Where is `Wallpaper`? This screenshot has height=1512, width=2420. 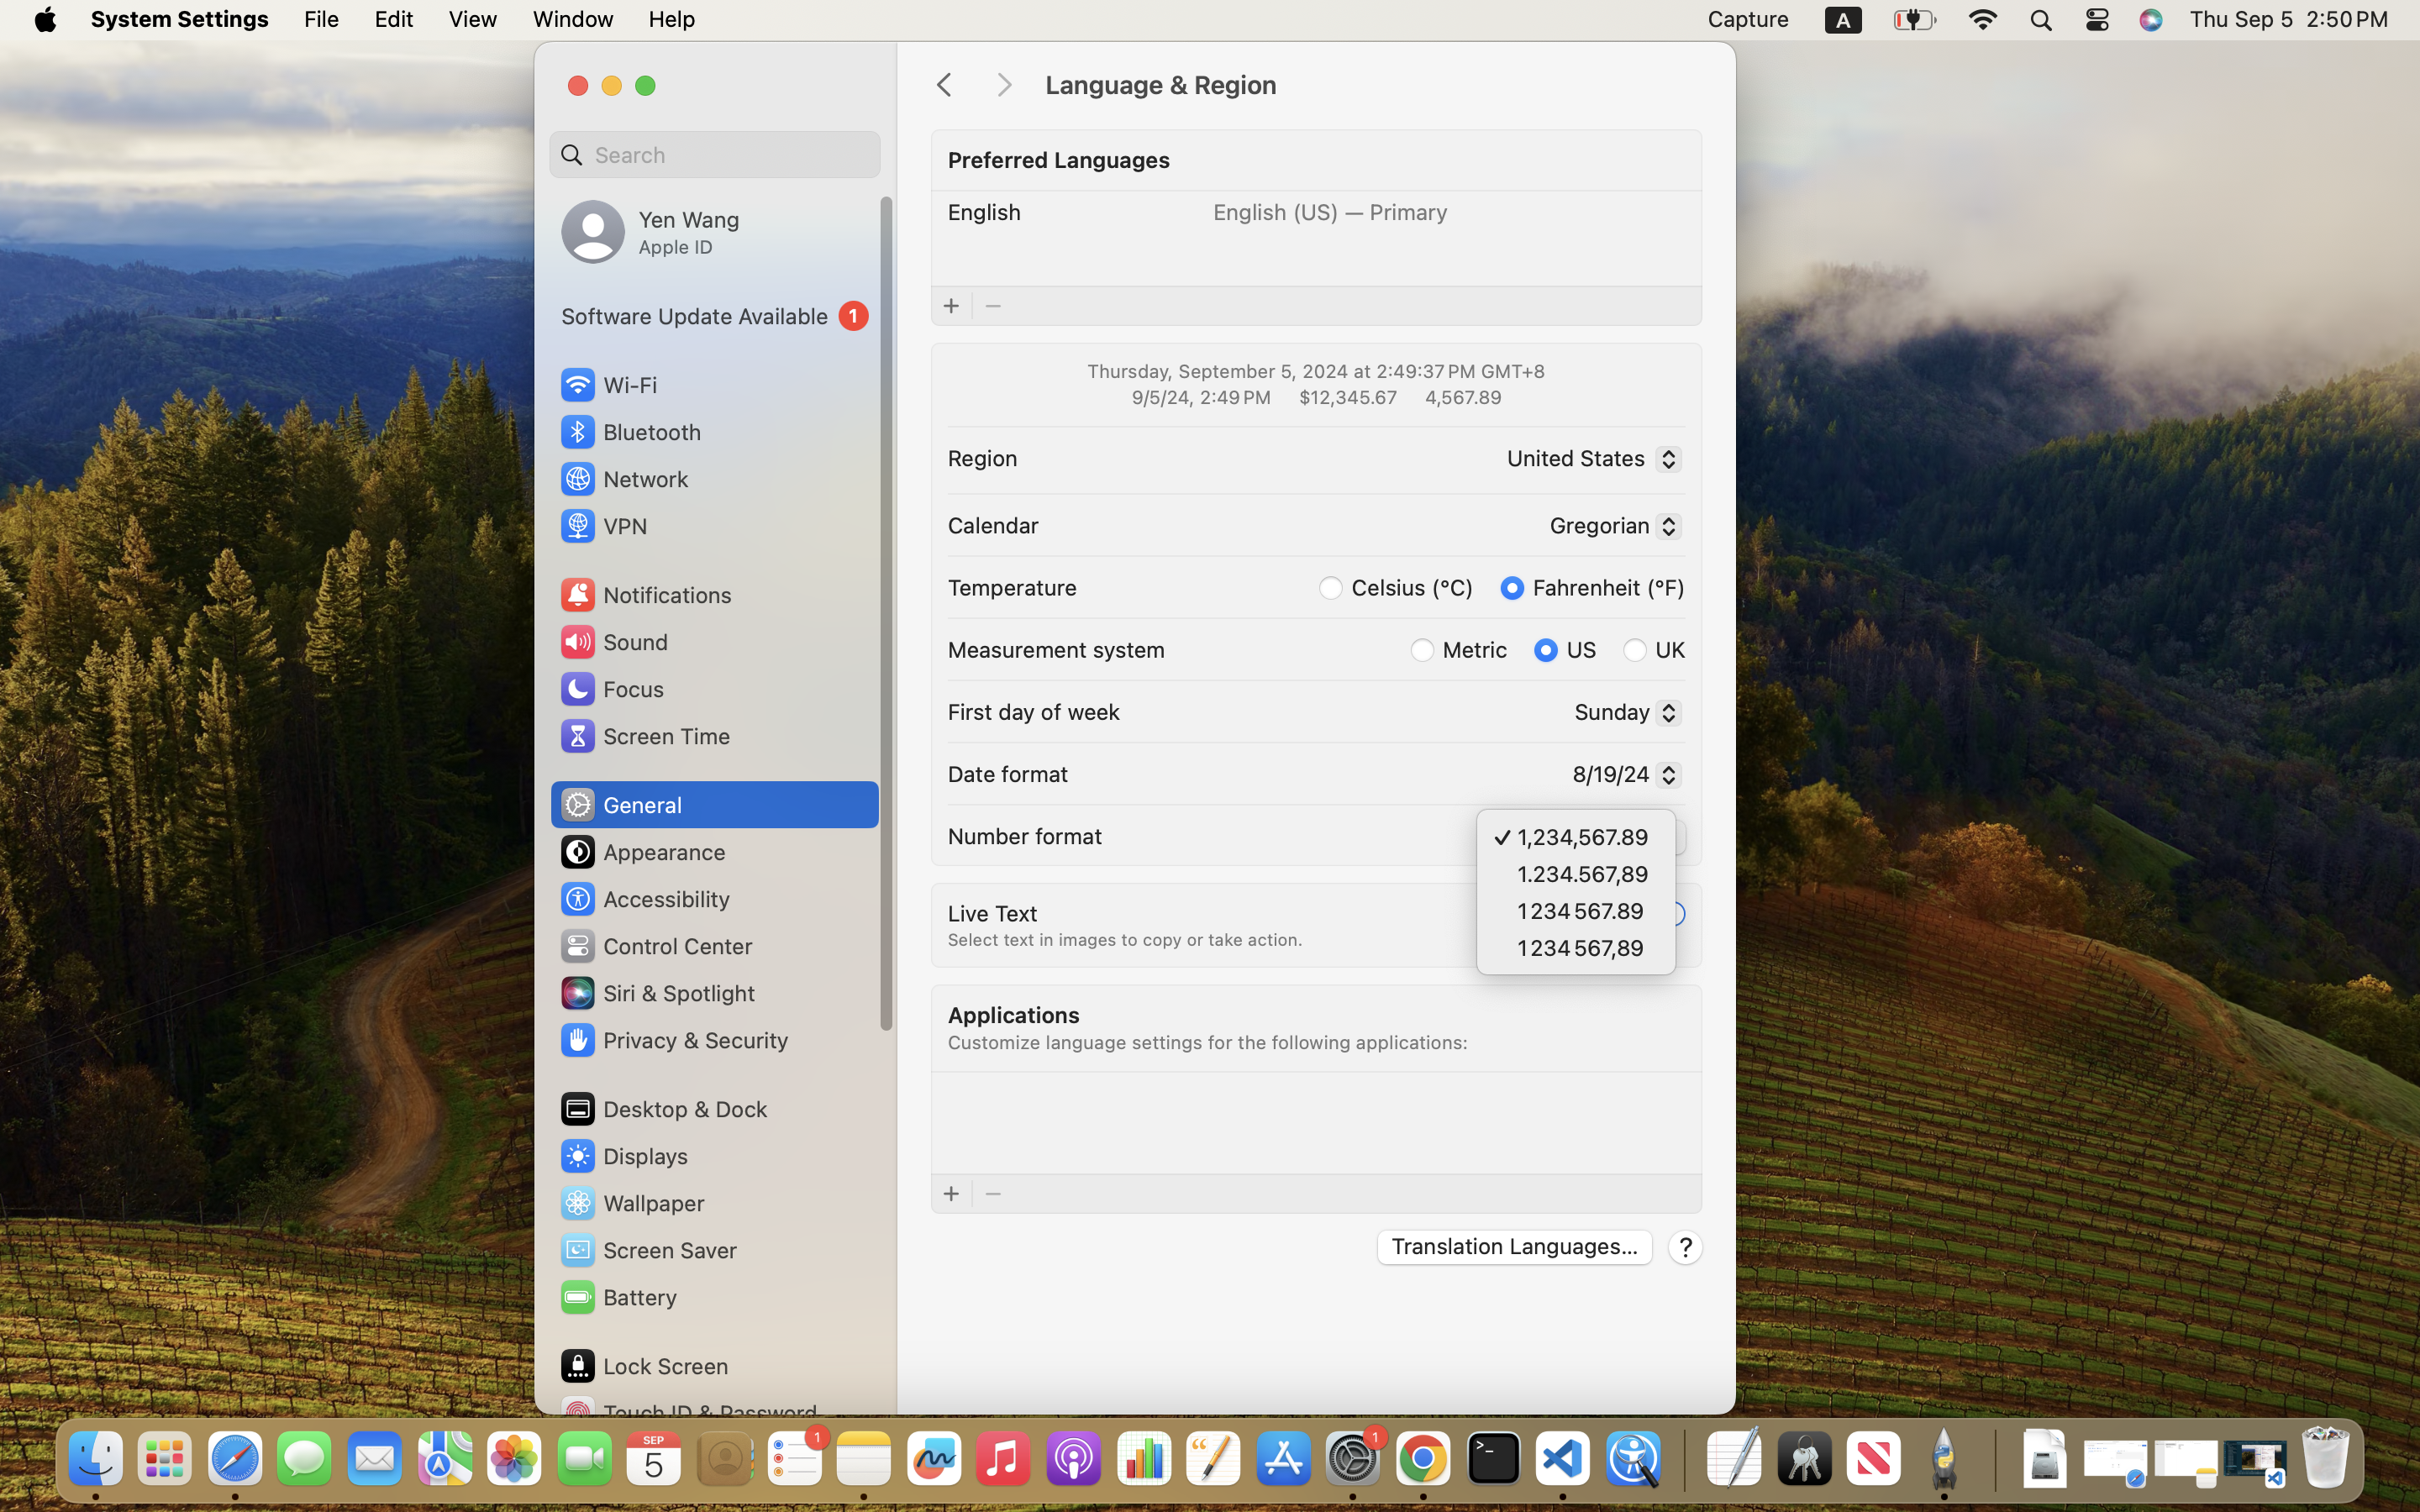 Wallpaper is located at coordinates (631, 1203).